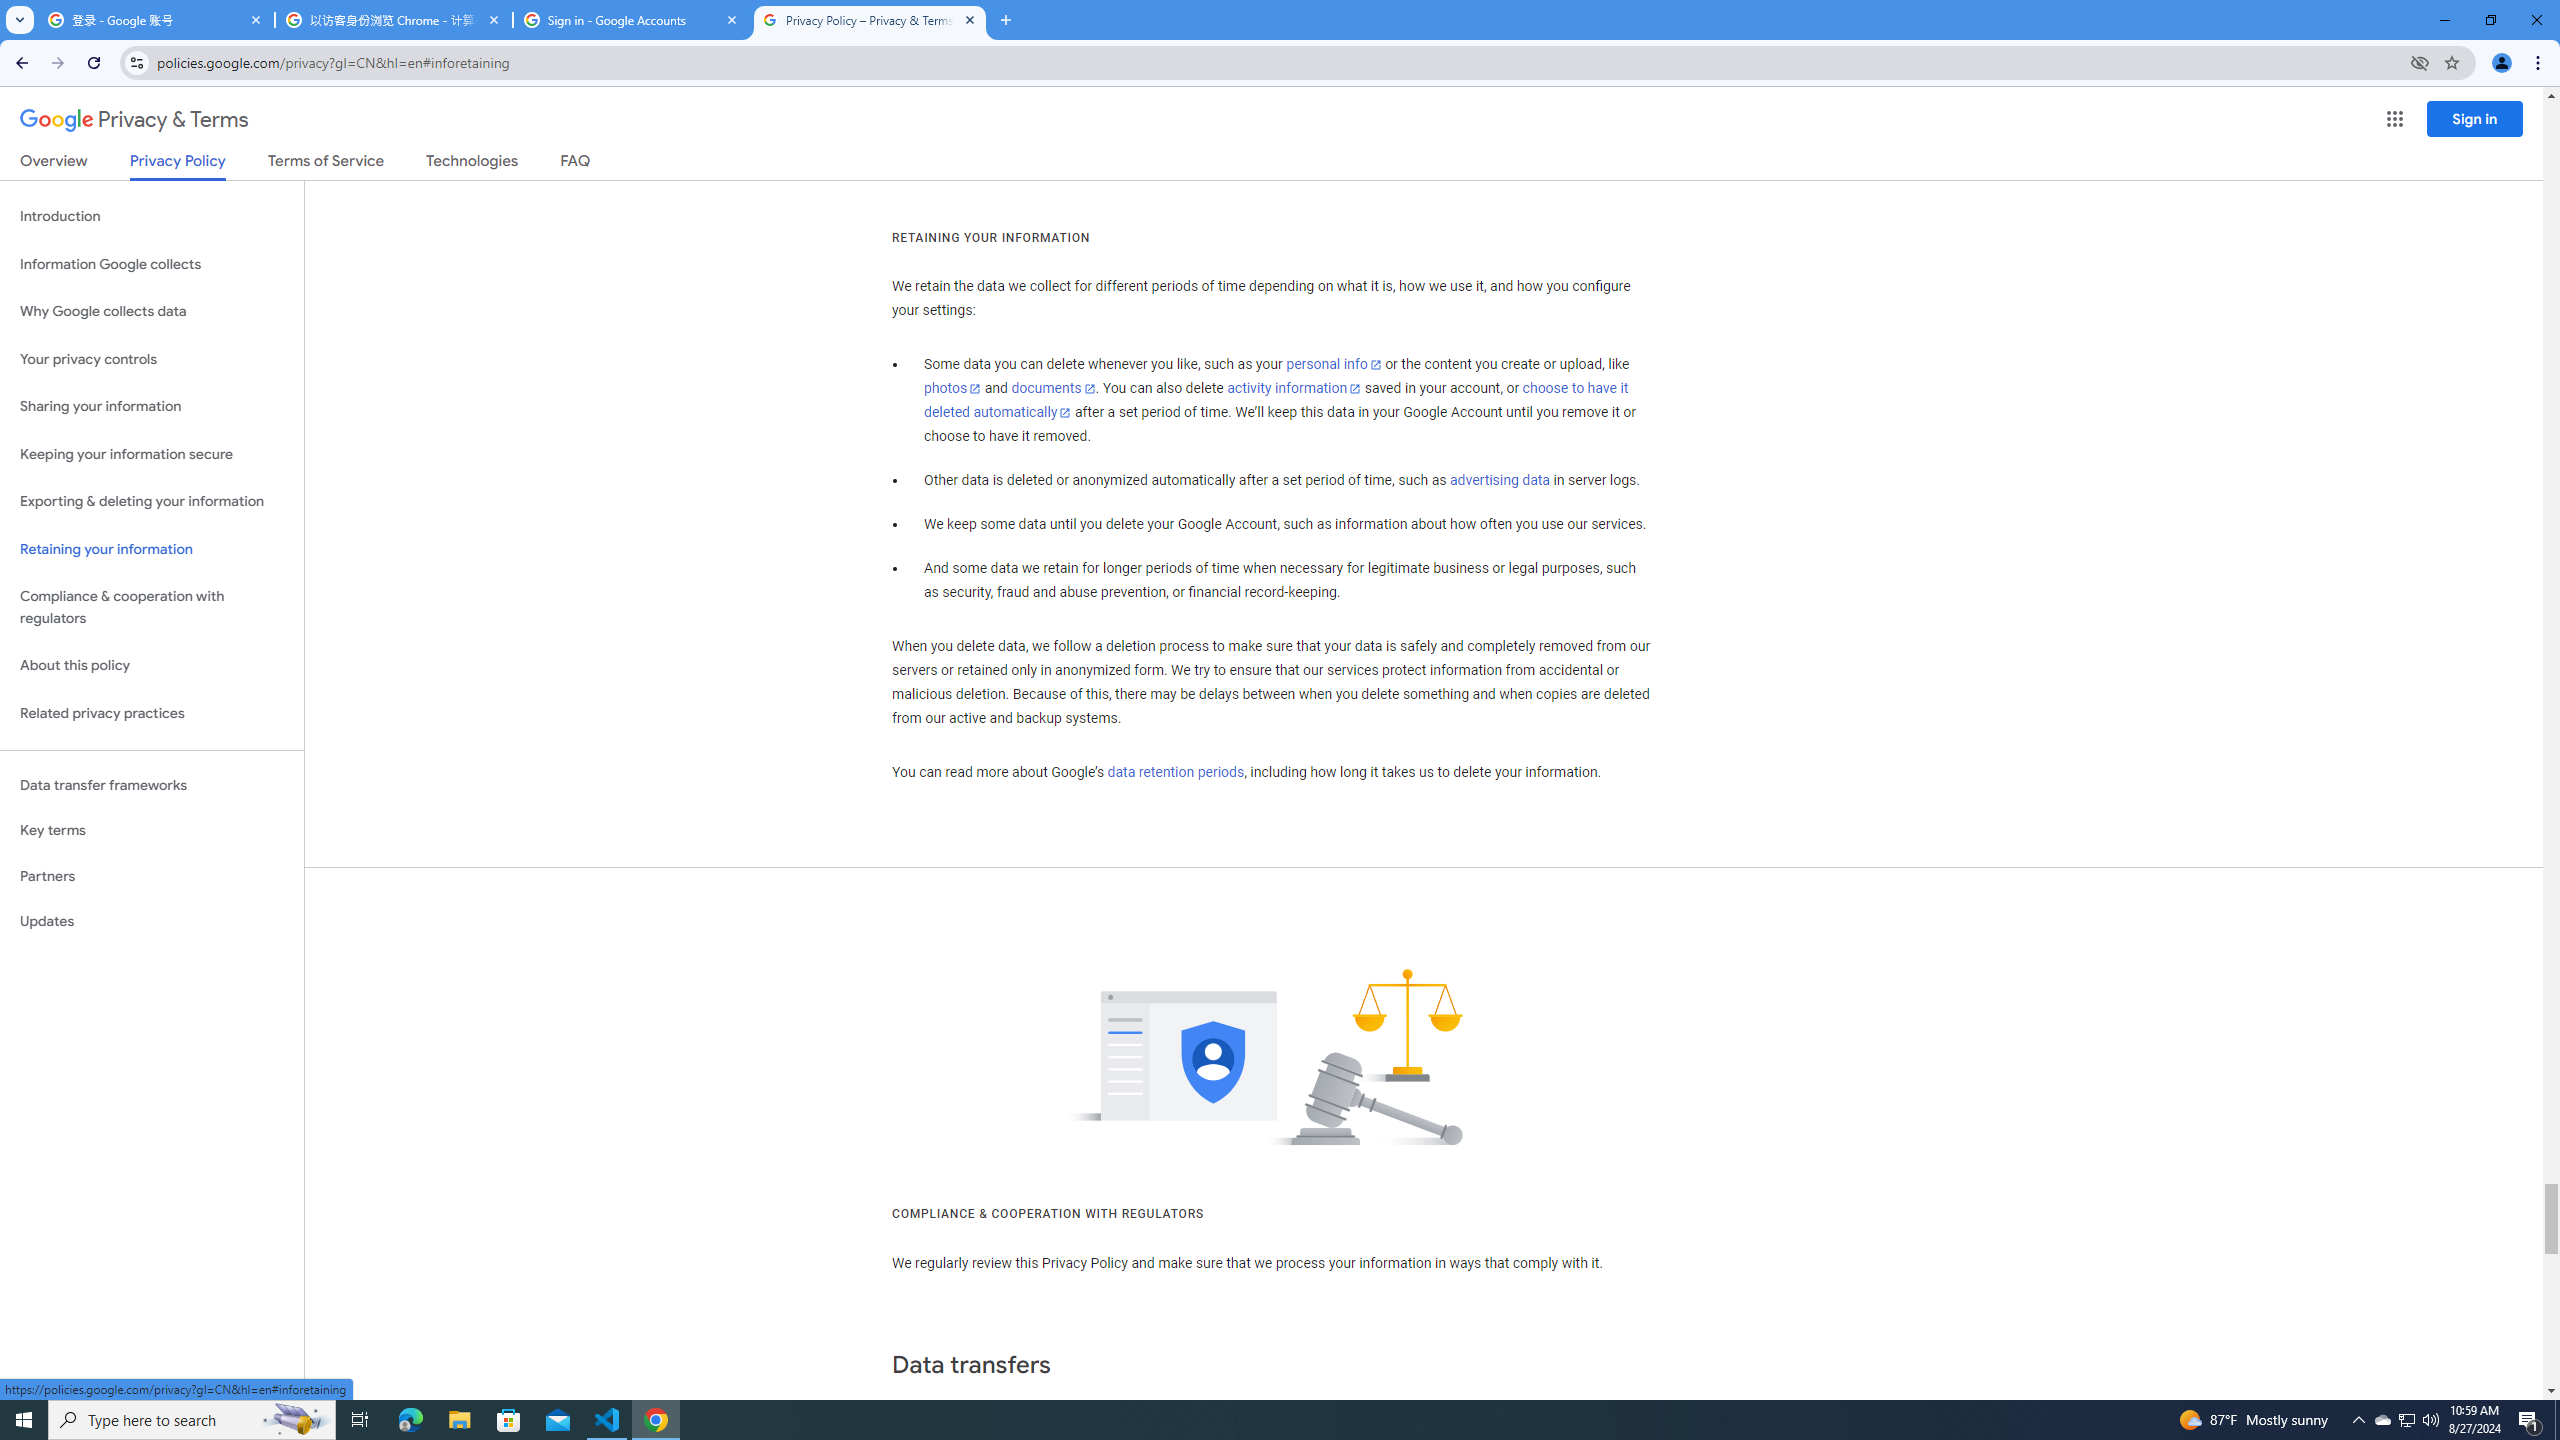  I want to click on Technologies, so click(472, 164).